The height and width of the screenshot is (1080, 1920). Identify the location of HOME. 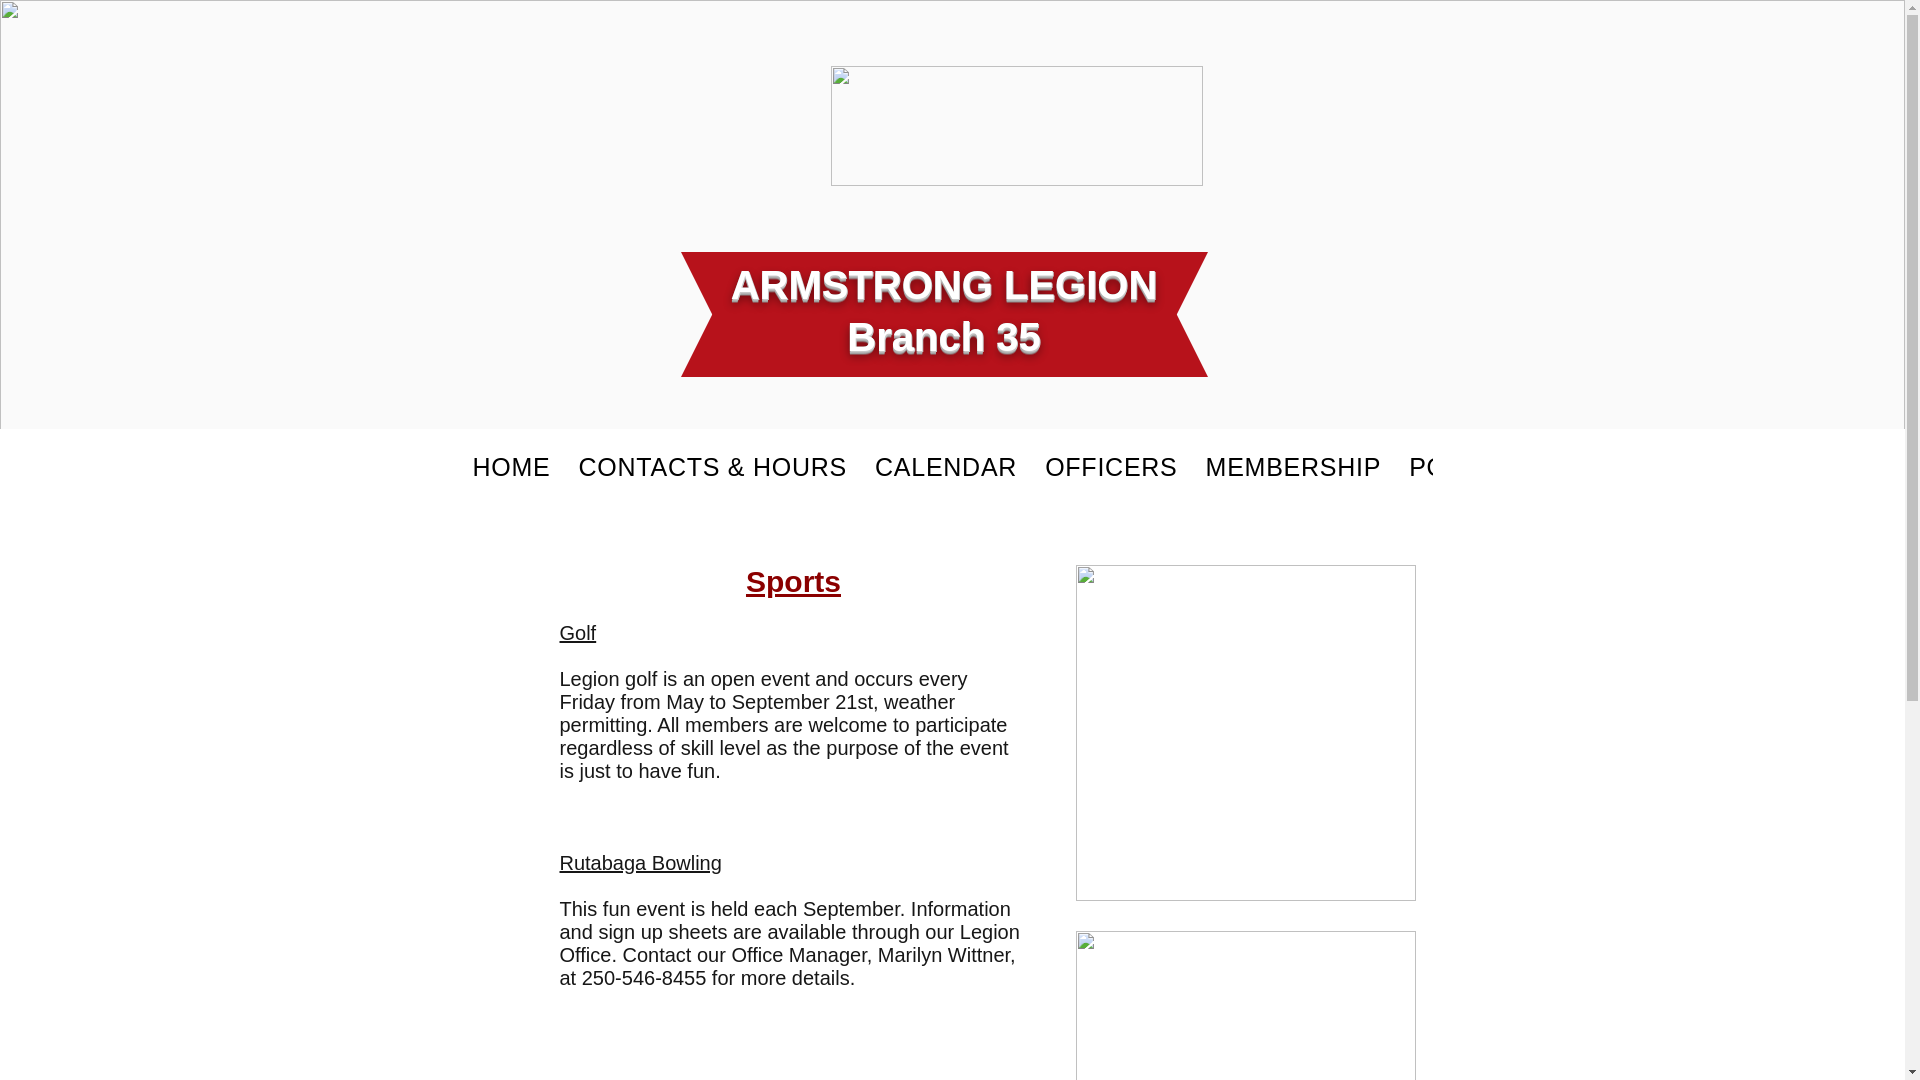
(511, 466).